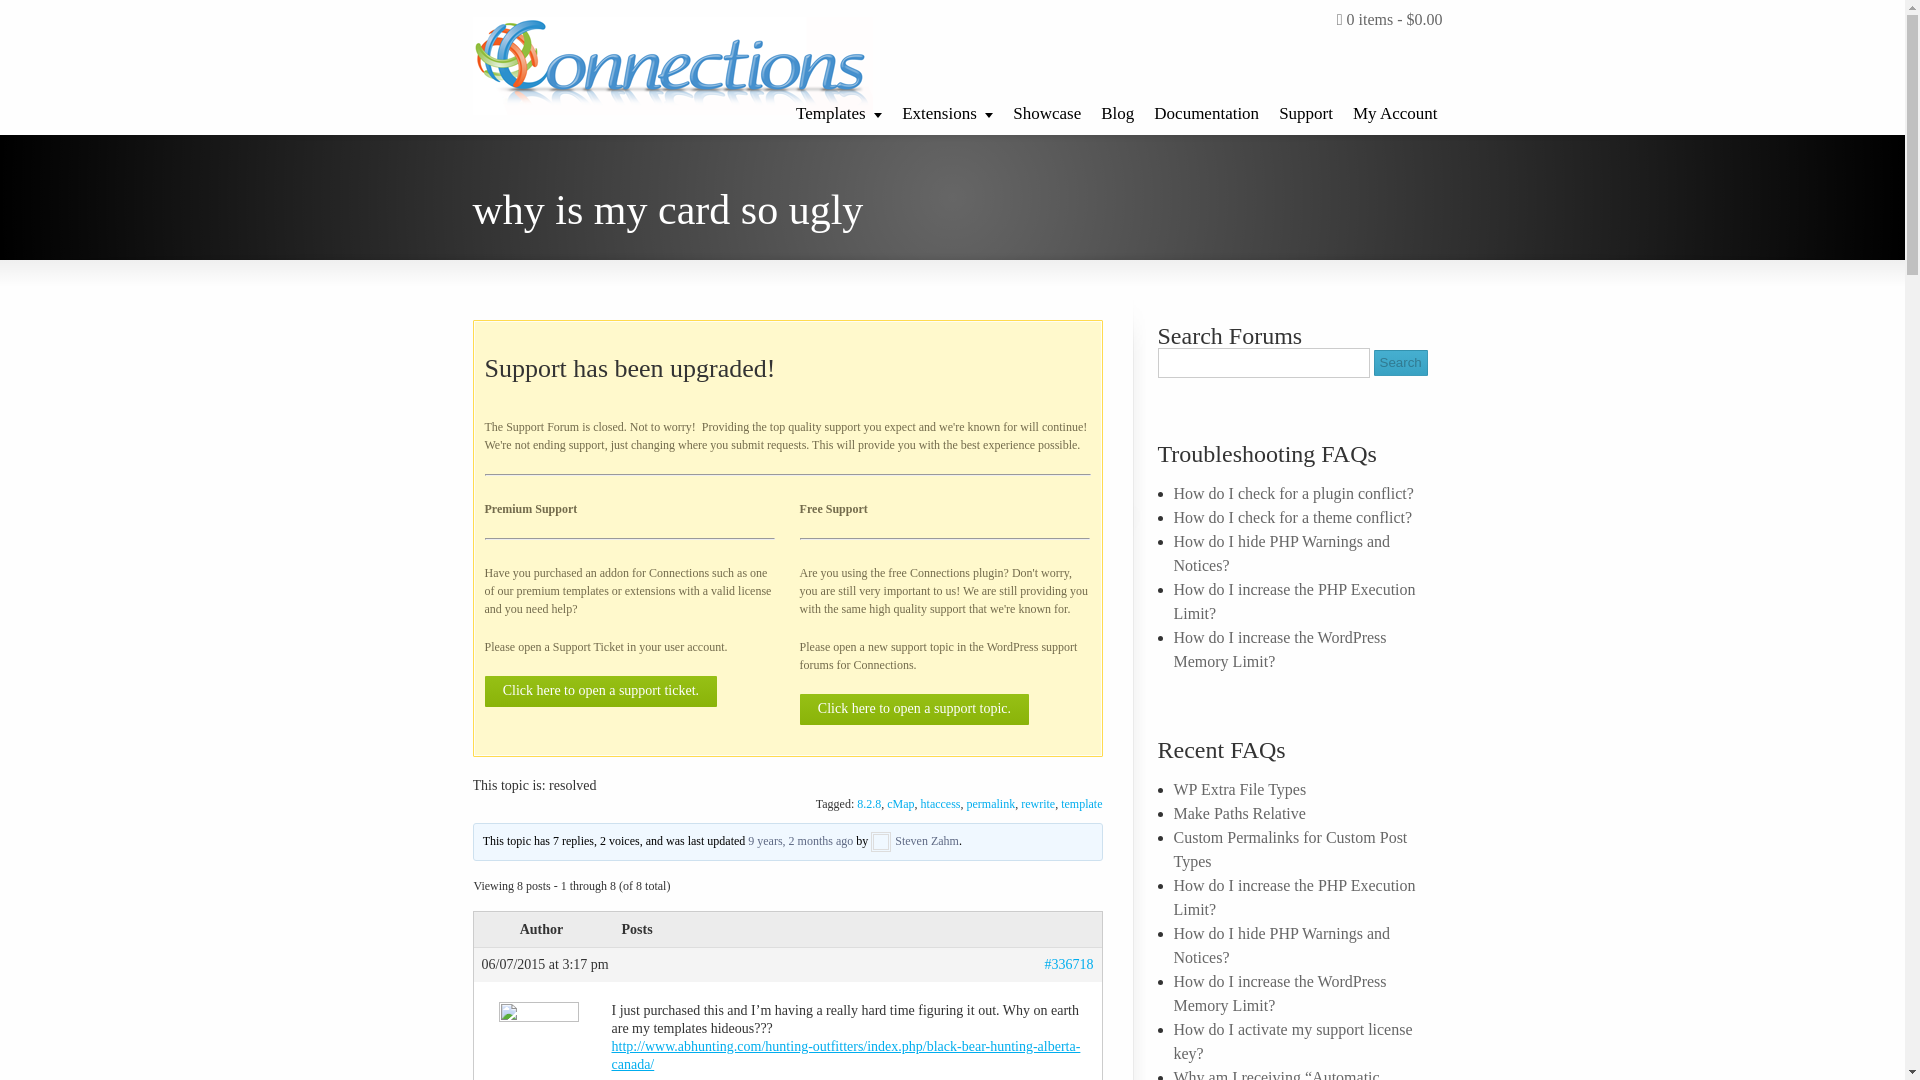 The height and width of the screenshot is (1080, 1920). What do you see at coordinates (800, 840) in the screenshot?
I see `Reply To: why is my card so ugly` at bounding box center [800, 840].